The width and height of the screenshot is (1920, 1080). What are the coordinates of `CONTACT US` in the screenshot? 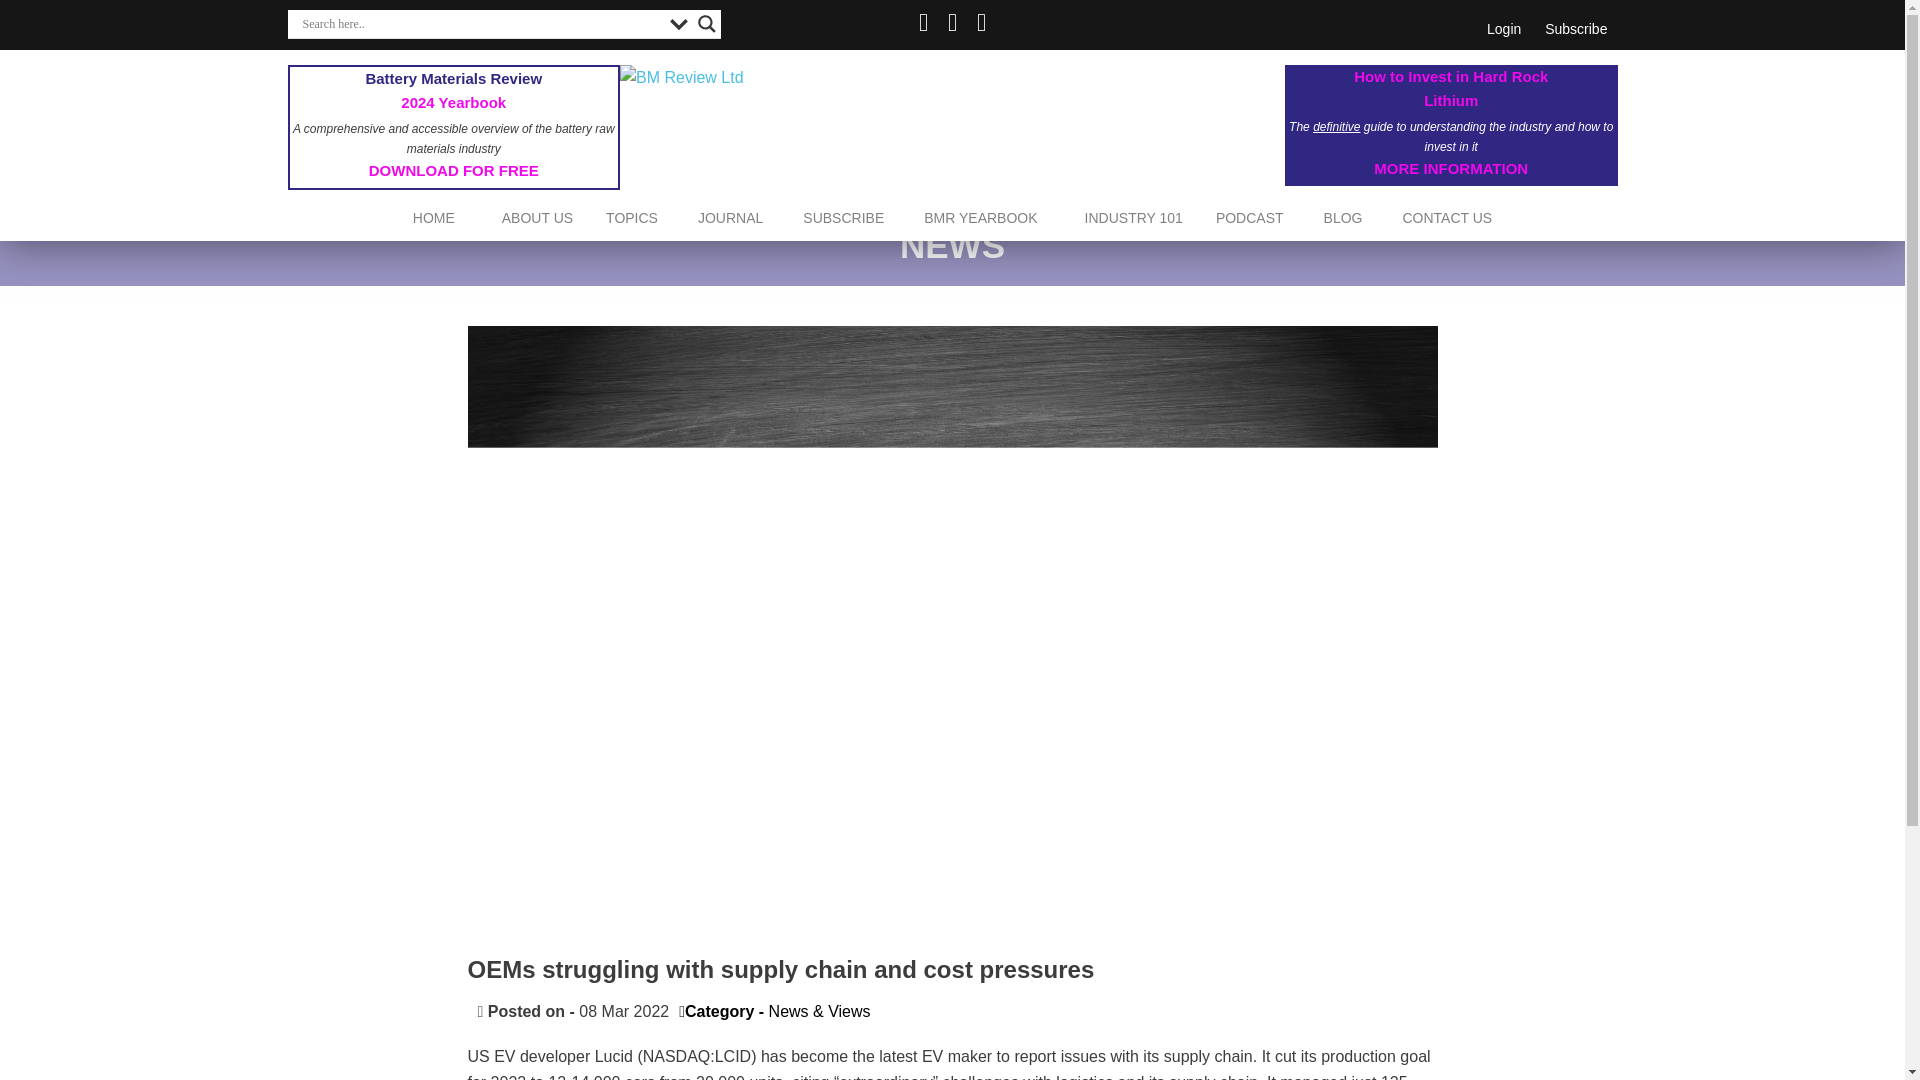 It's located at (1447, 218).